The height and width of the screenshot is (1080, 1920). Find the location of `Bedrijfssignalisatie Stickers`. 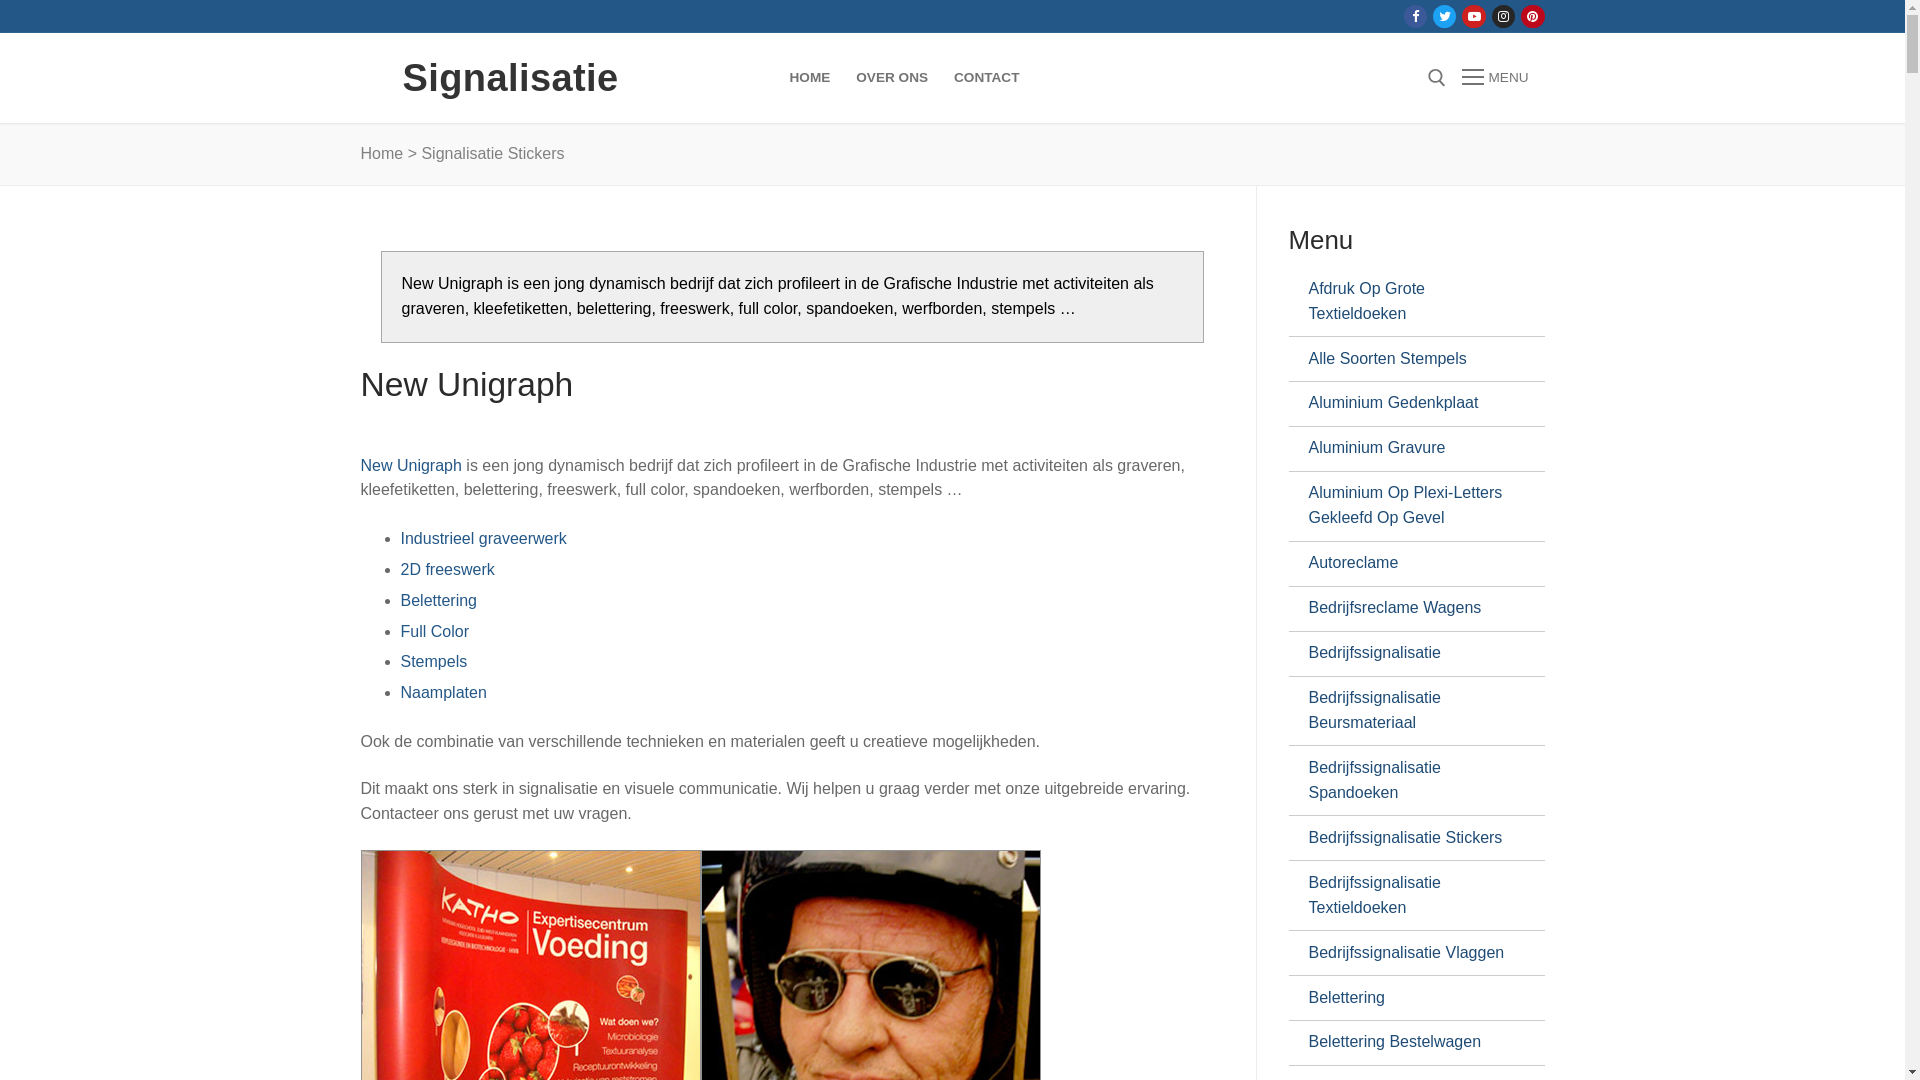

Bedrijfssignalisatie Stickers is located at coordinates (1408, 838).